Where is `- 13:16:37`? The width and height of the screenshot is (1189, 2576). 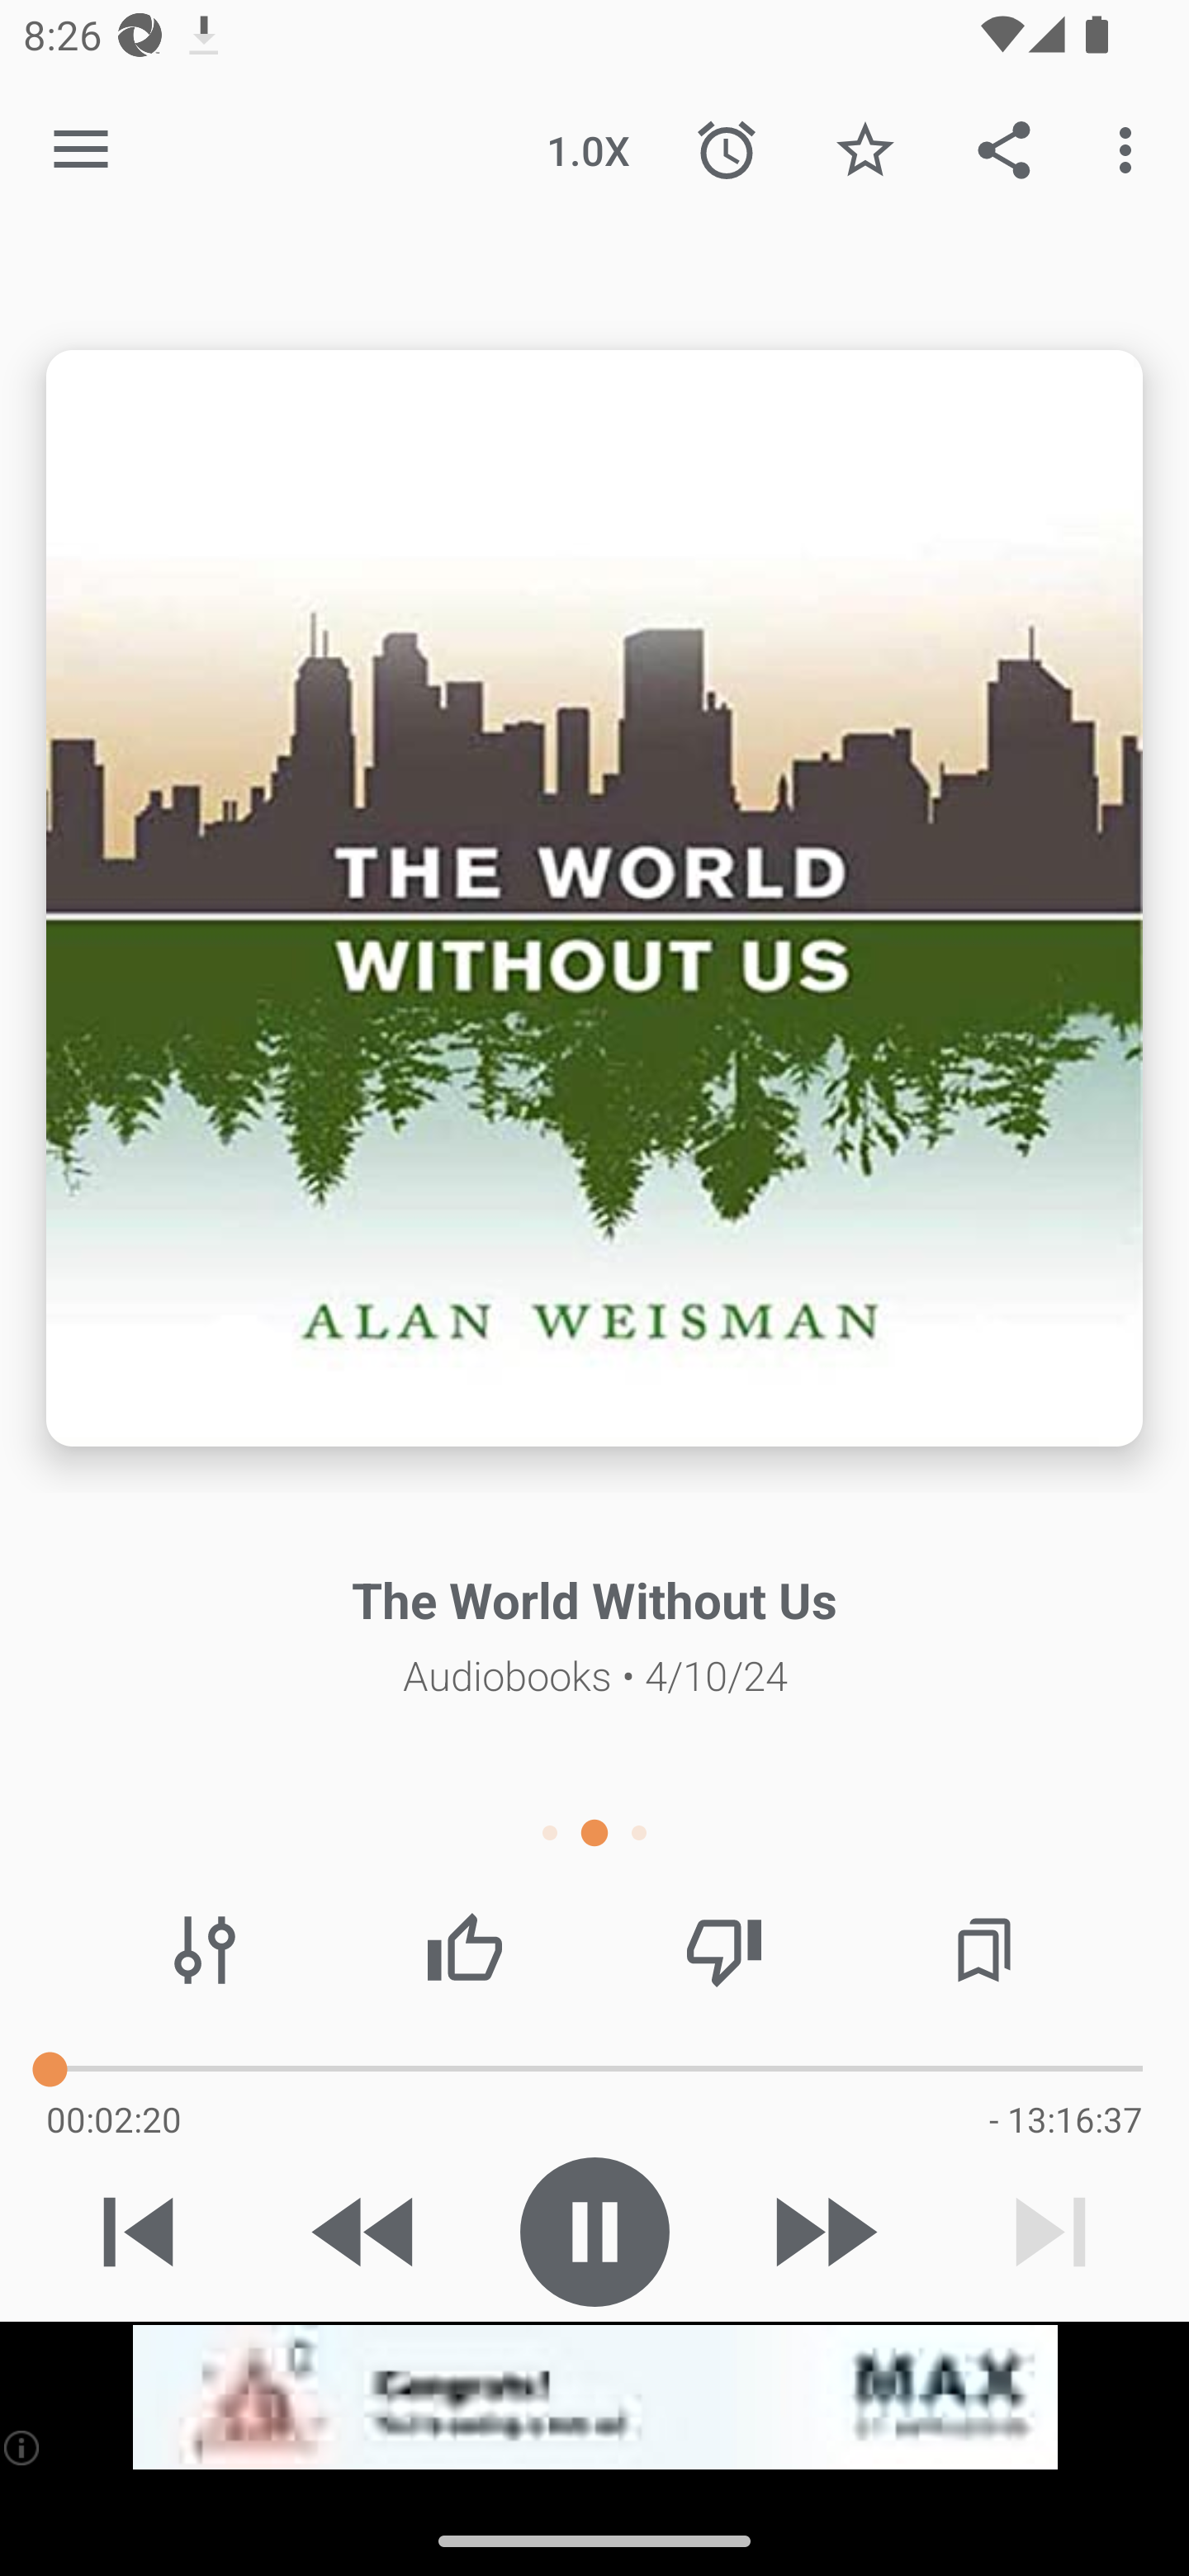 - 13:16:37 is located at coordinates (1065, 2119).